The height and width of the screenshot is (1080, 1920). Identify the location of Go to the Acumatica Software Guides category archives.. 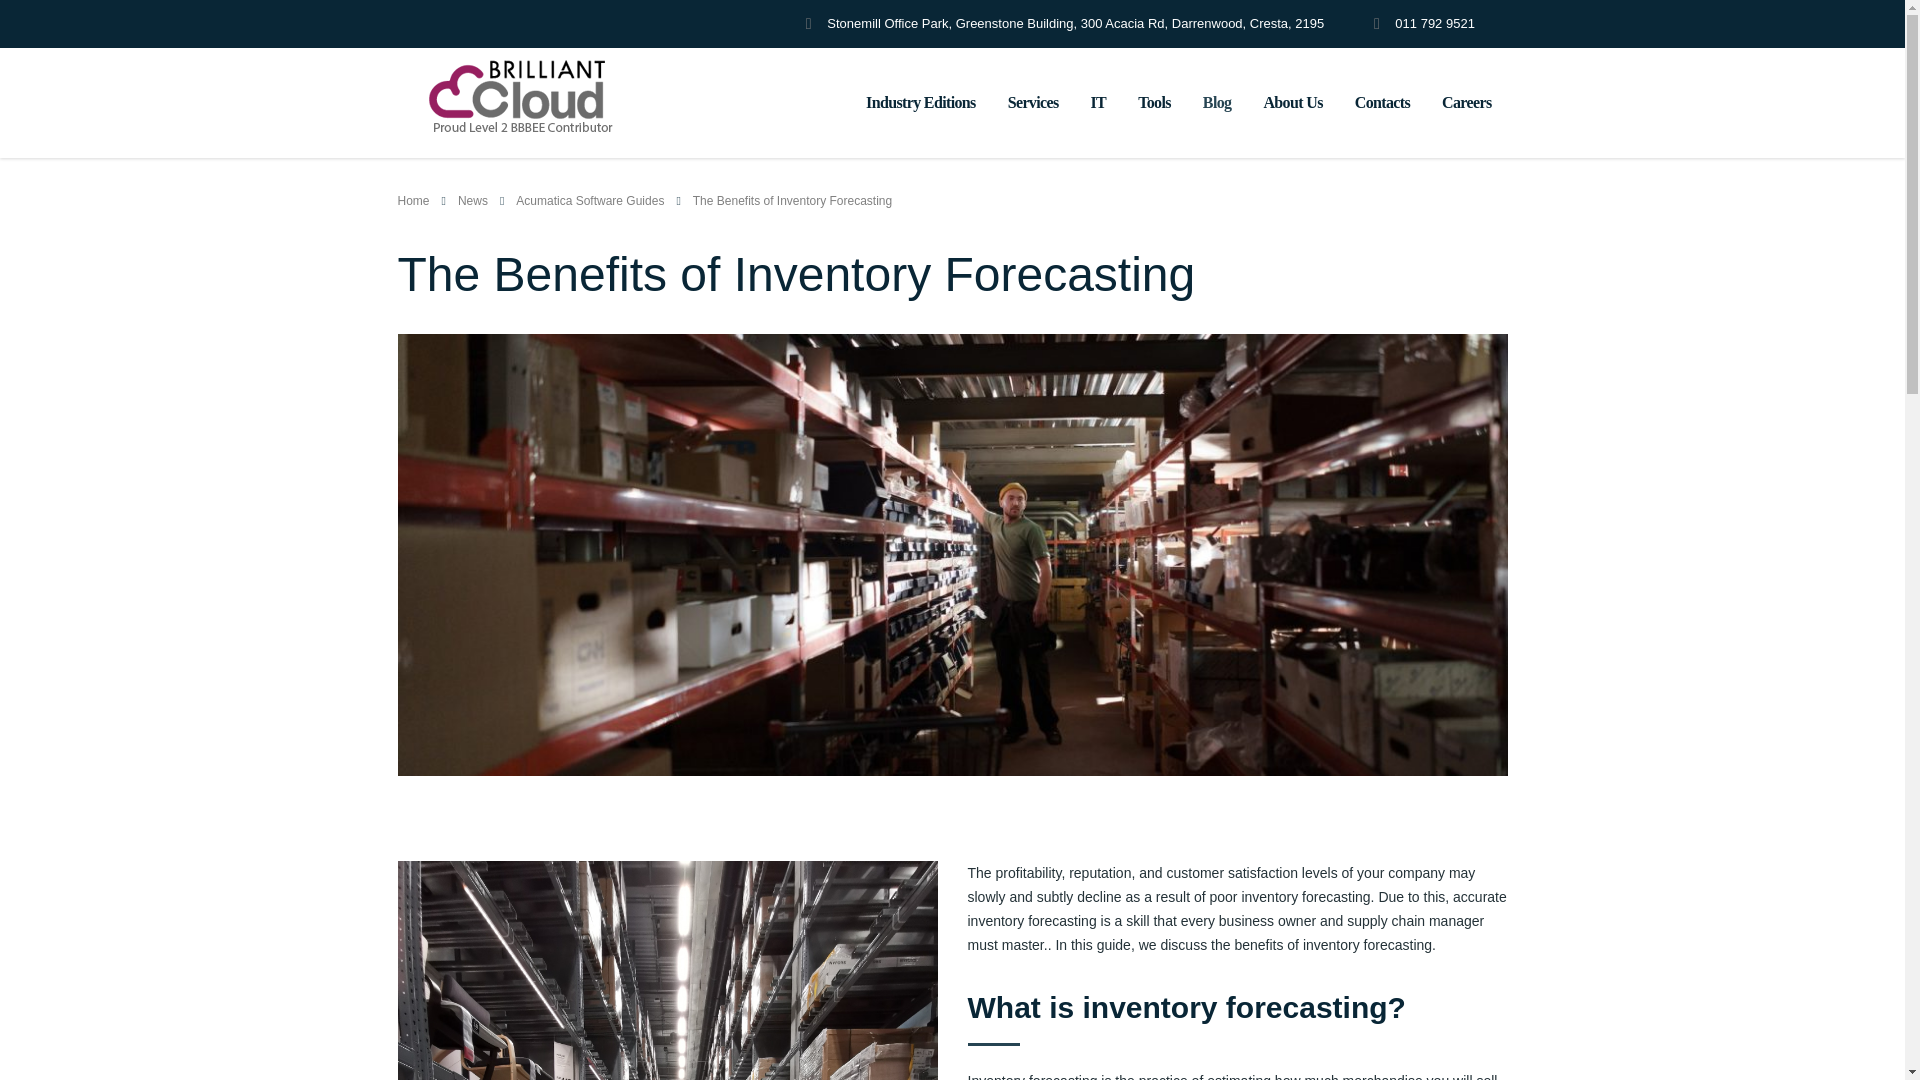
(590, 201).